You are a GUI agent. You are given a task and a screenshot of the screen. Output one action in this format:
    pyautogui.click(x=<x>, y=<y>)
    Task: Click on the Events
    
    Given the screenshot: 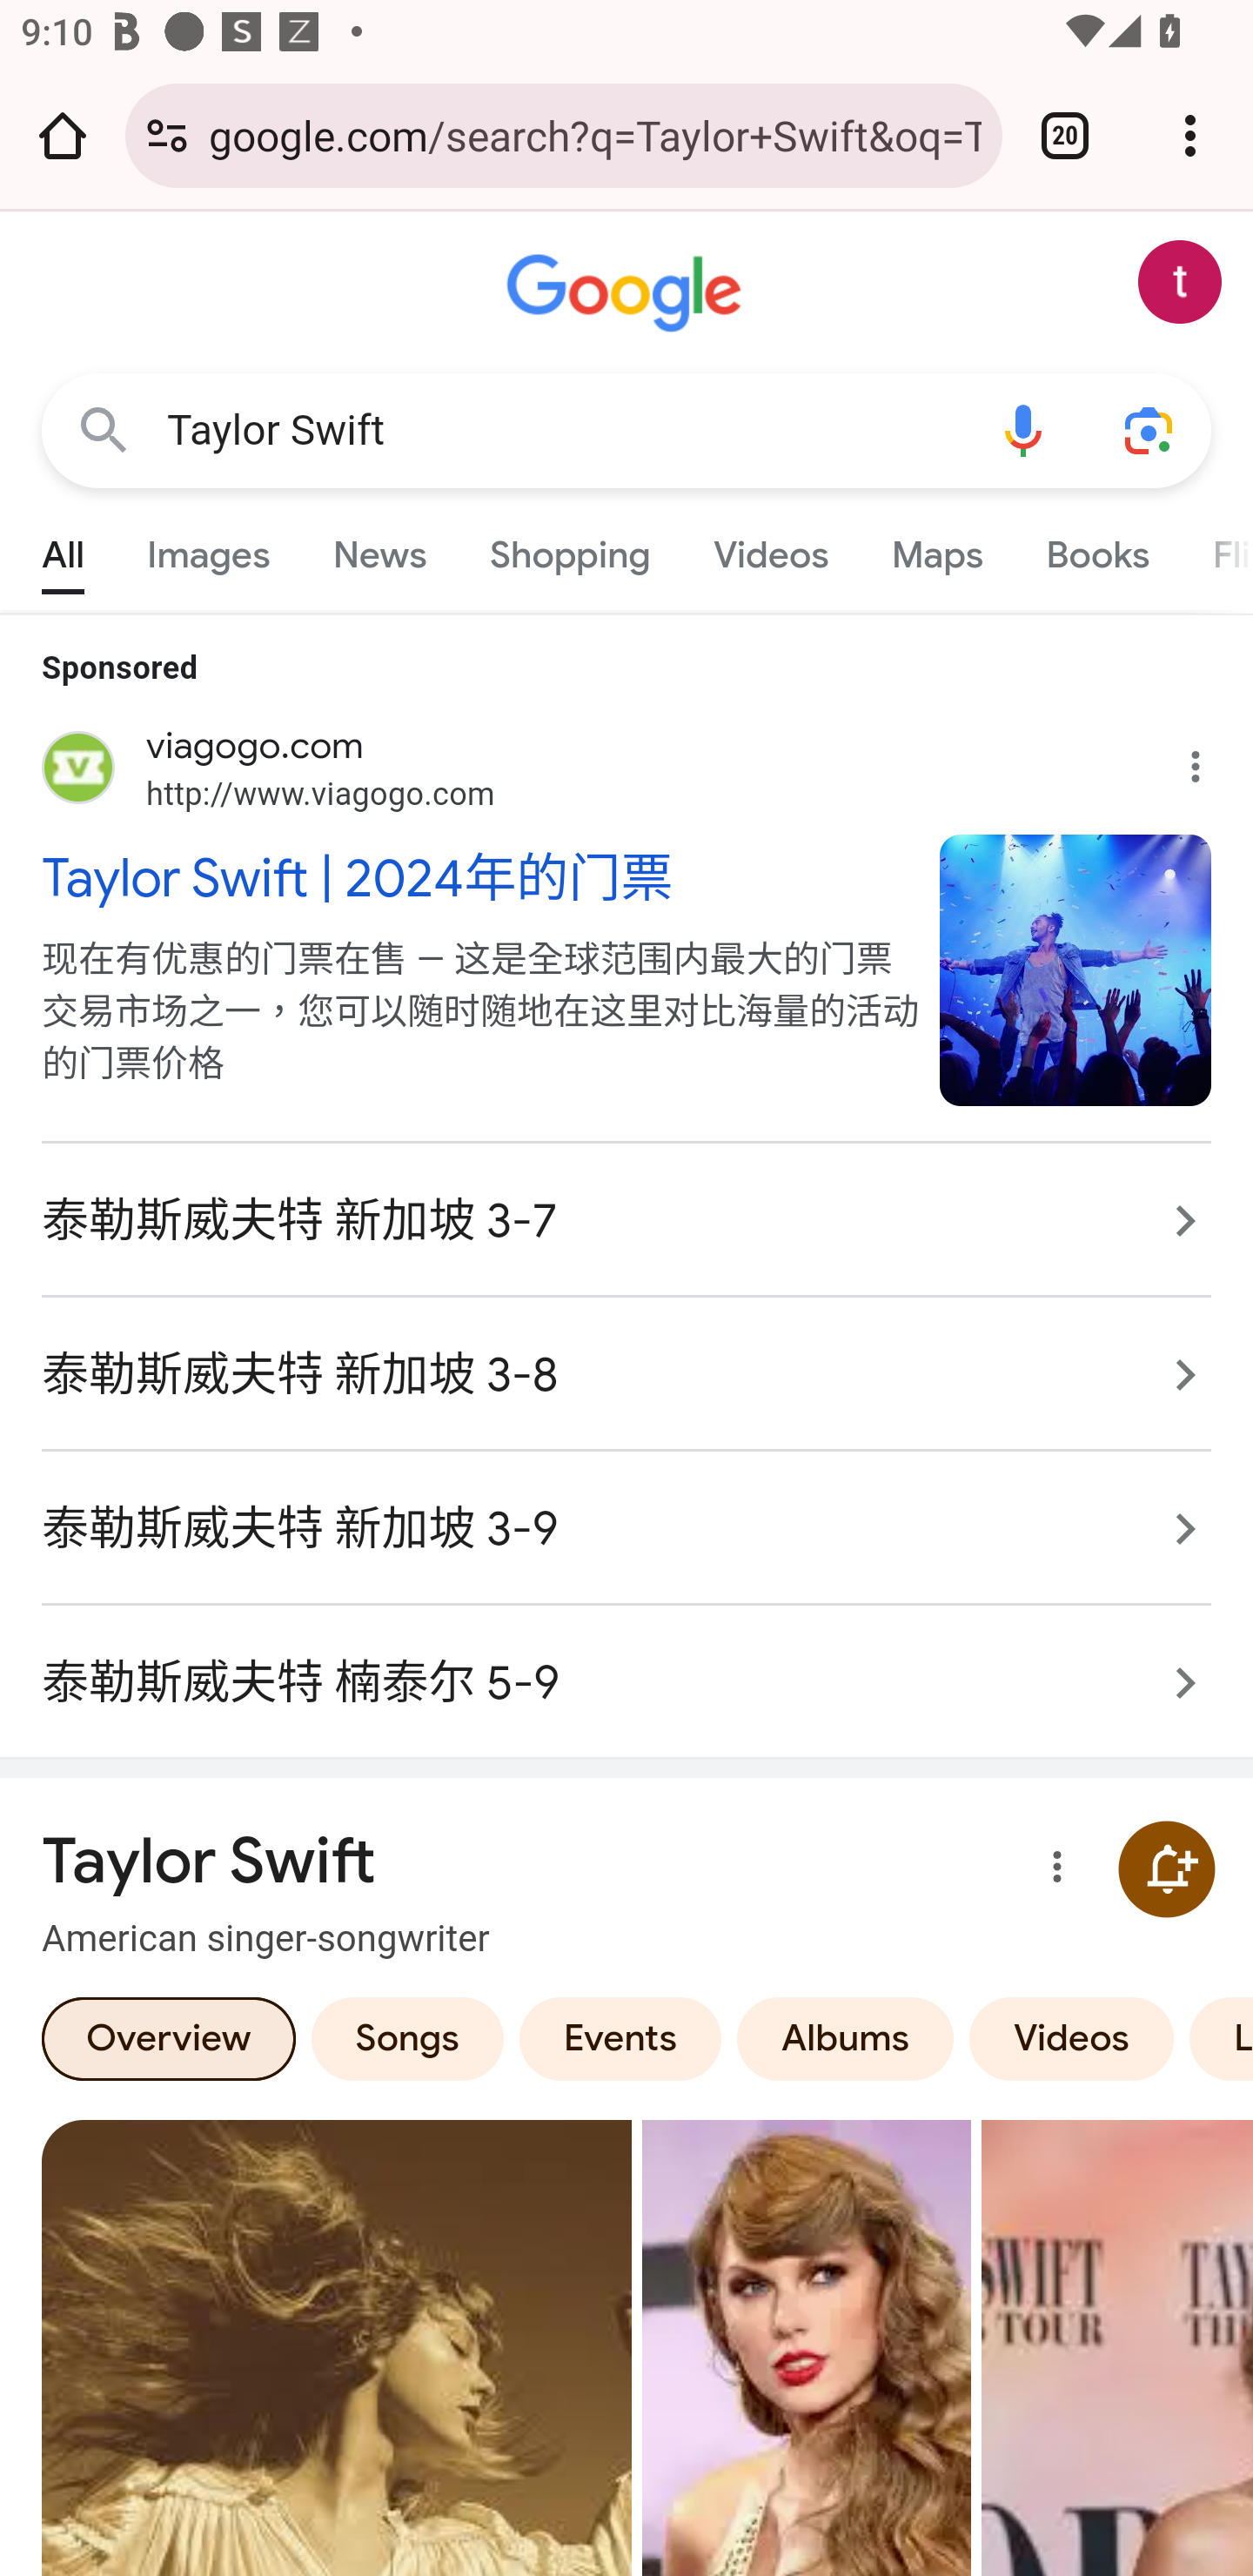 What is the action you would take?
    pyautogui.click(x=620, y=2037)
    